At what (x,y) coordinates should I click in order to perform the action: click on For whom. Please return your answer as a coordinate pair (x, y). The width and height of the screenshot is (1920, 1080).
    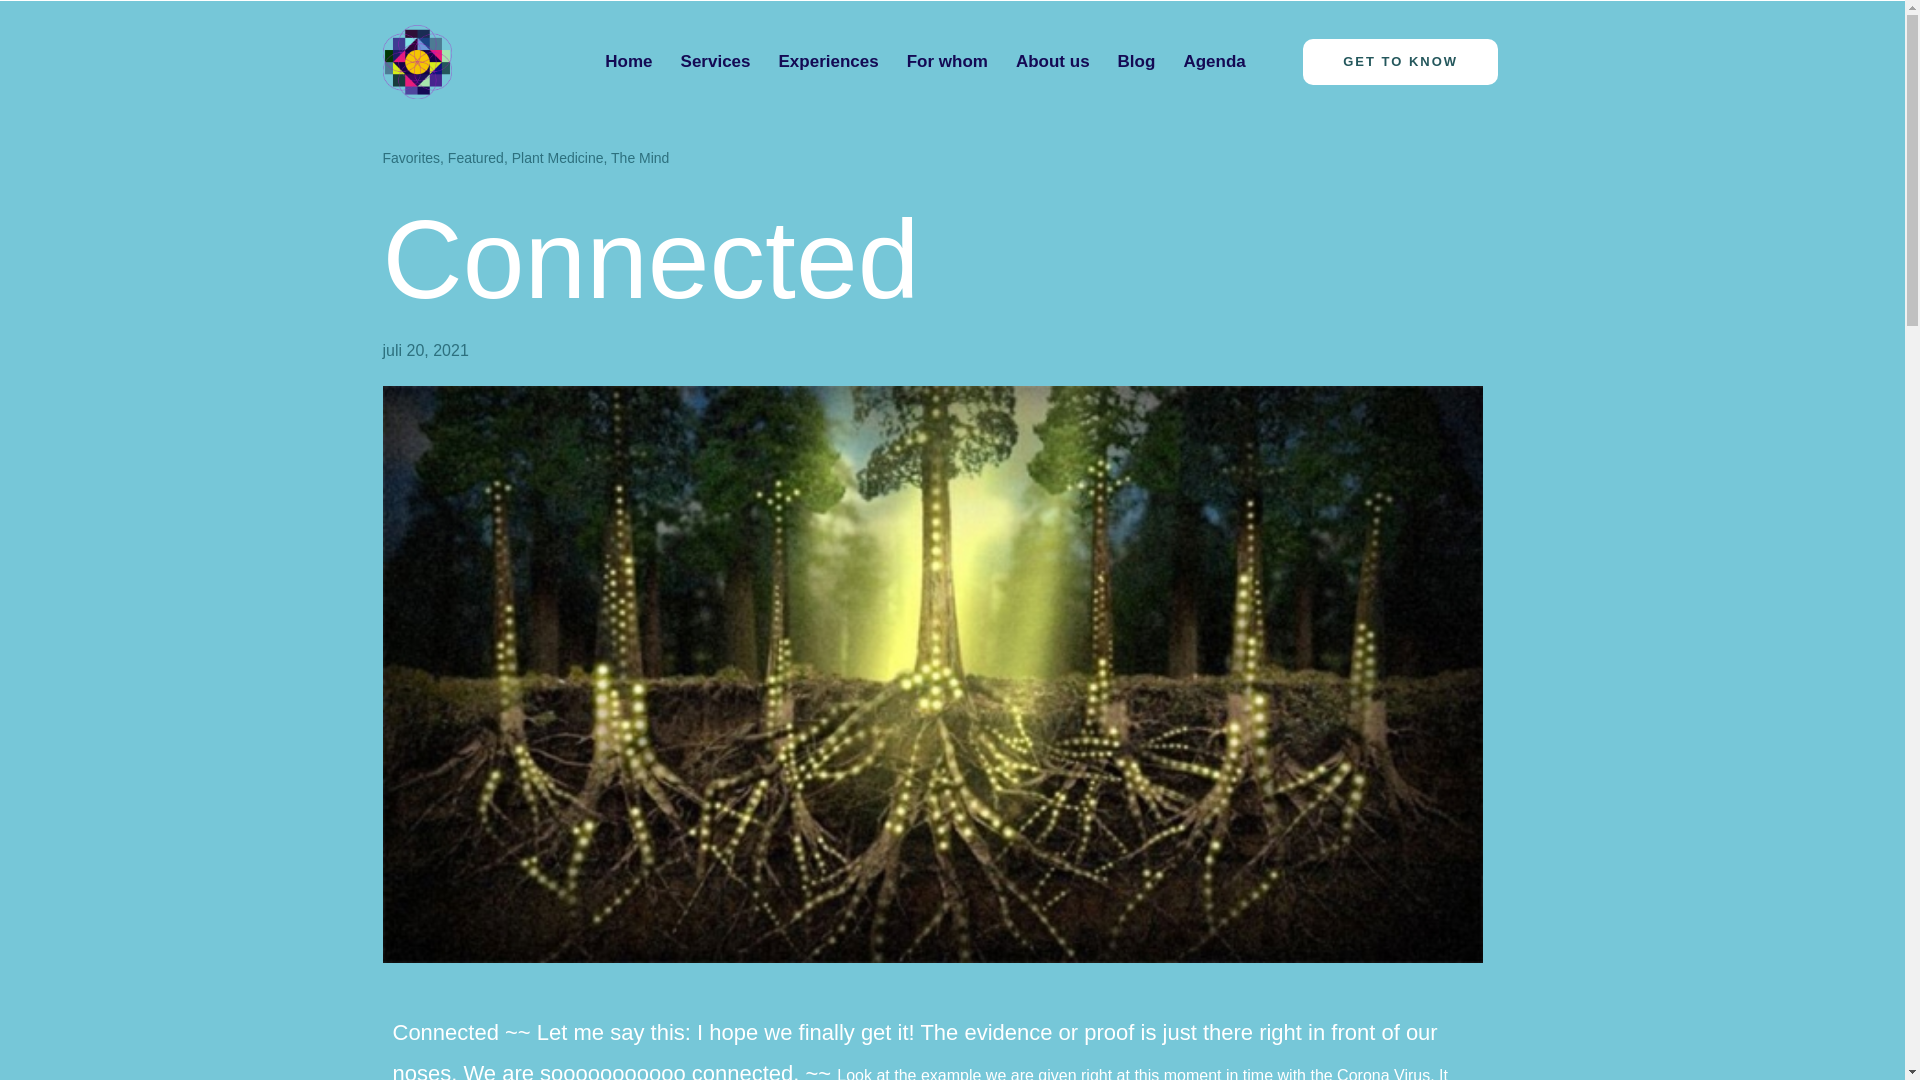
    Looking at the image, I should click on (947, 62).